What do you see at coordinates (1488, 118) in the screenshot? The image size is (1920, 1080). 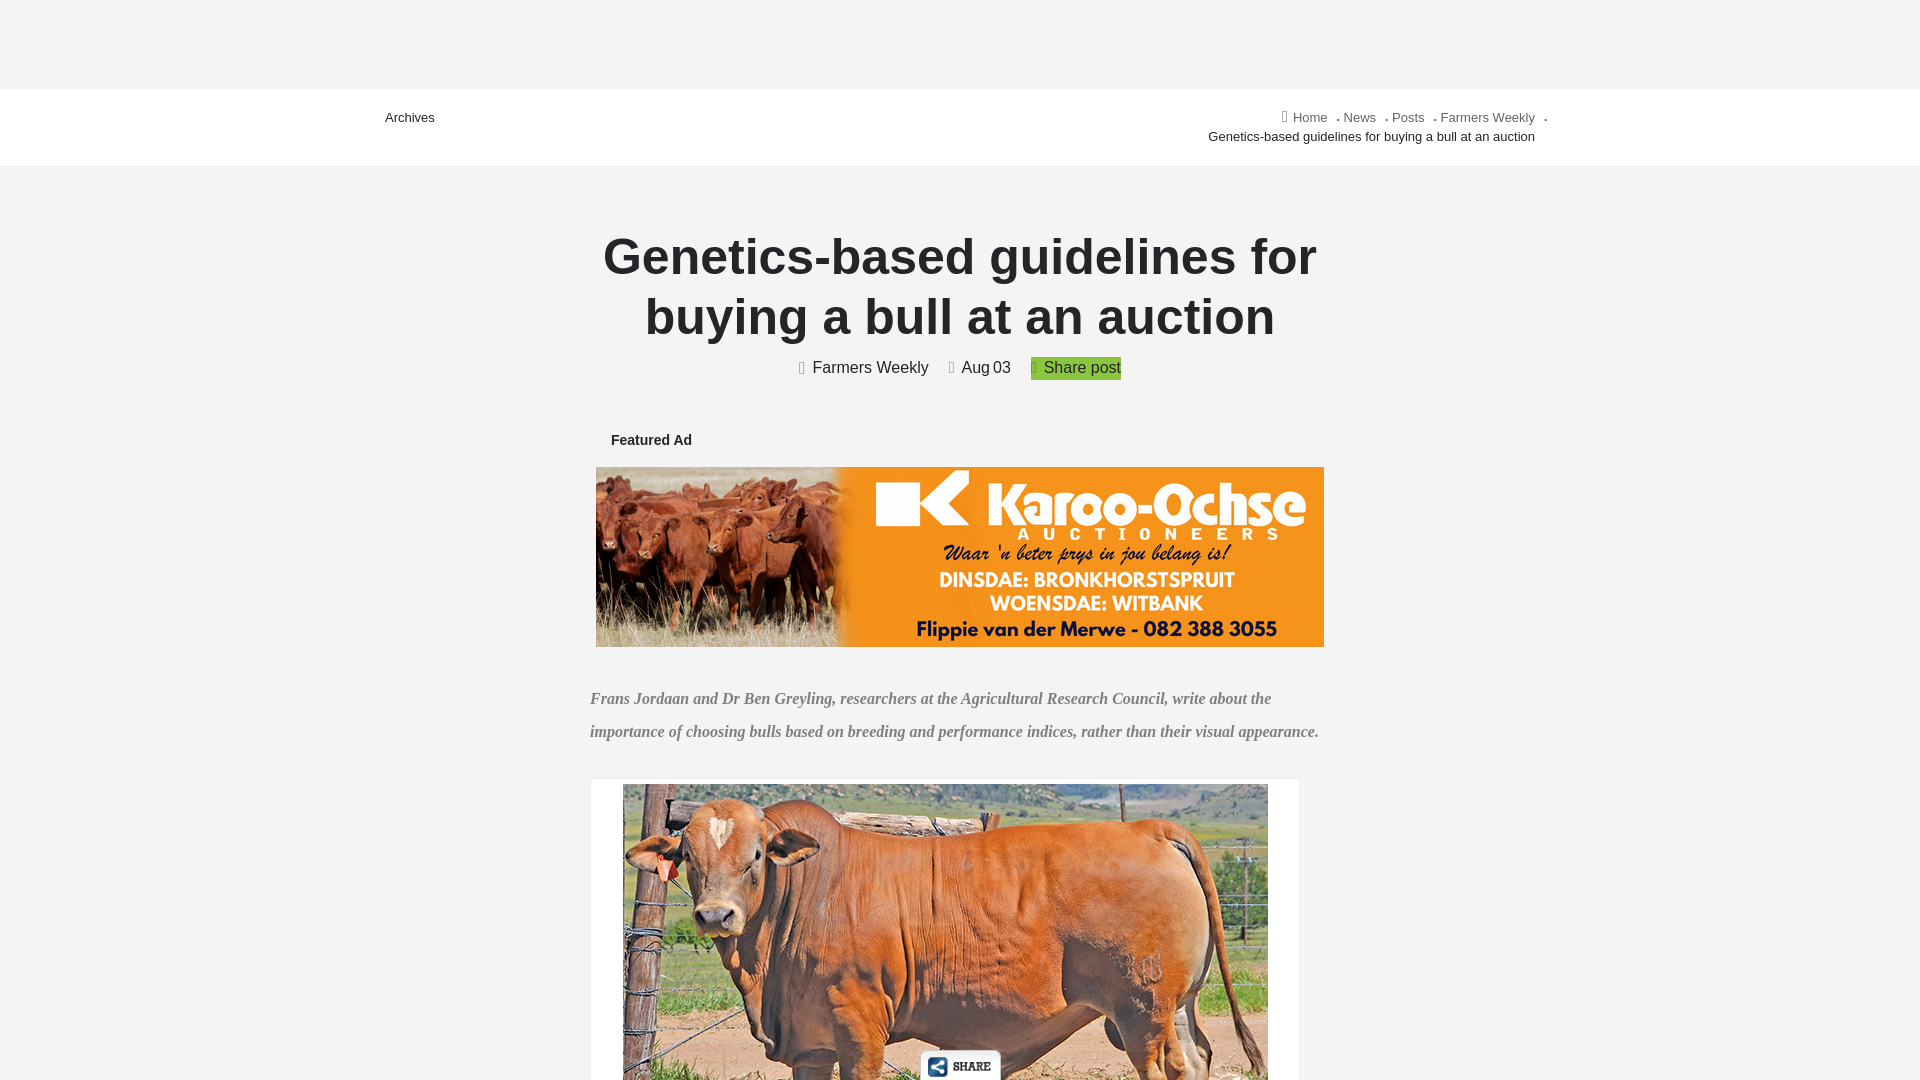 I see `Farmers Weekly` at bounding box center [1488, 118].